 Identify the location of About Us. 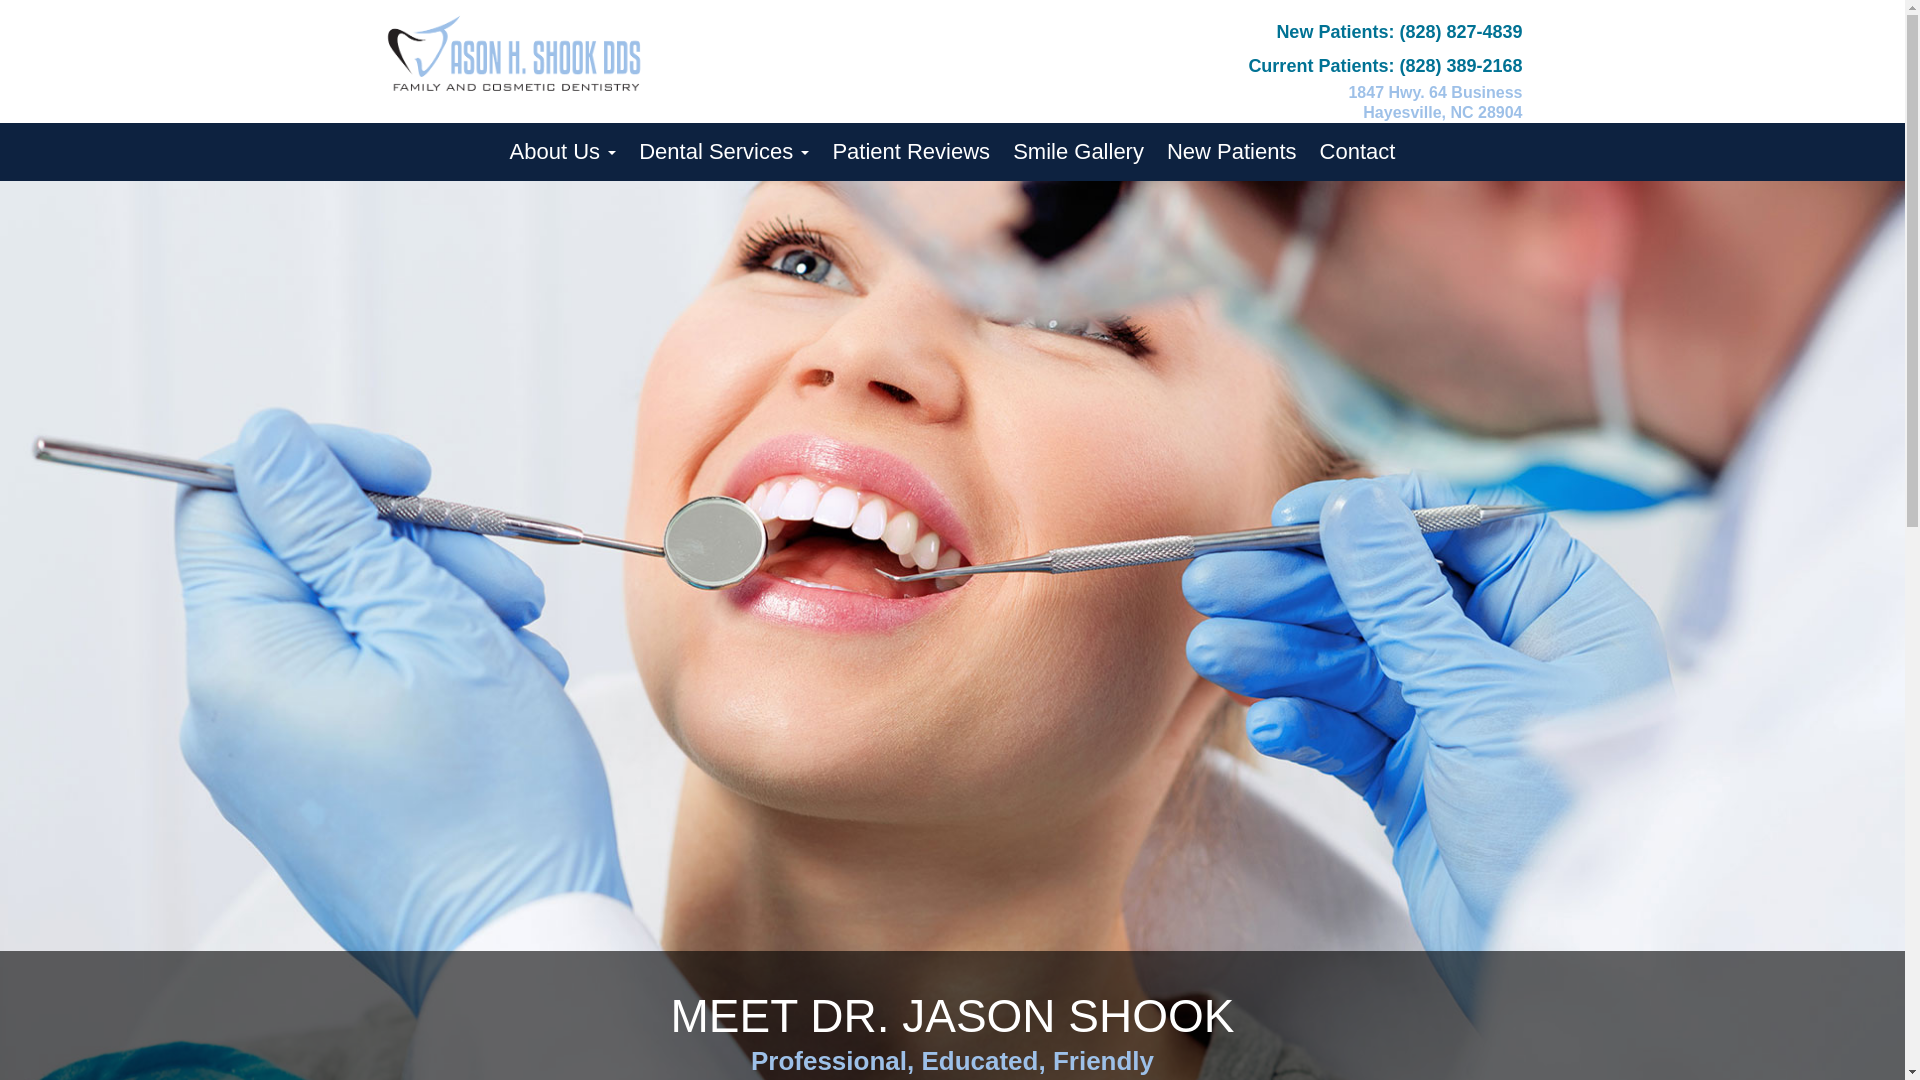
(563, 151).